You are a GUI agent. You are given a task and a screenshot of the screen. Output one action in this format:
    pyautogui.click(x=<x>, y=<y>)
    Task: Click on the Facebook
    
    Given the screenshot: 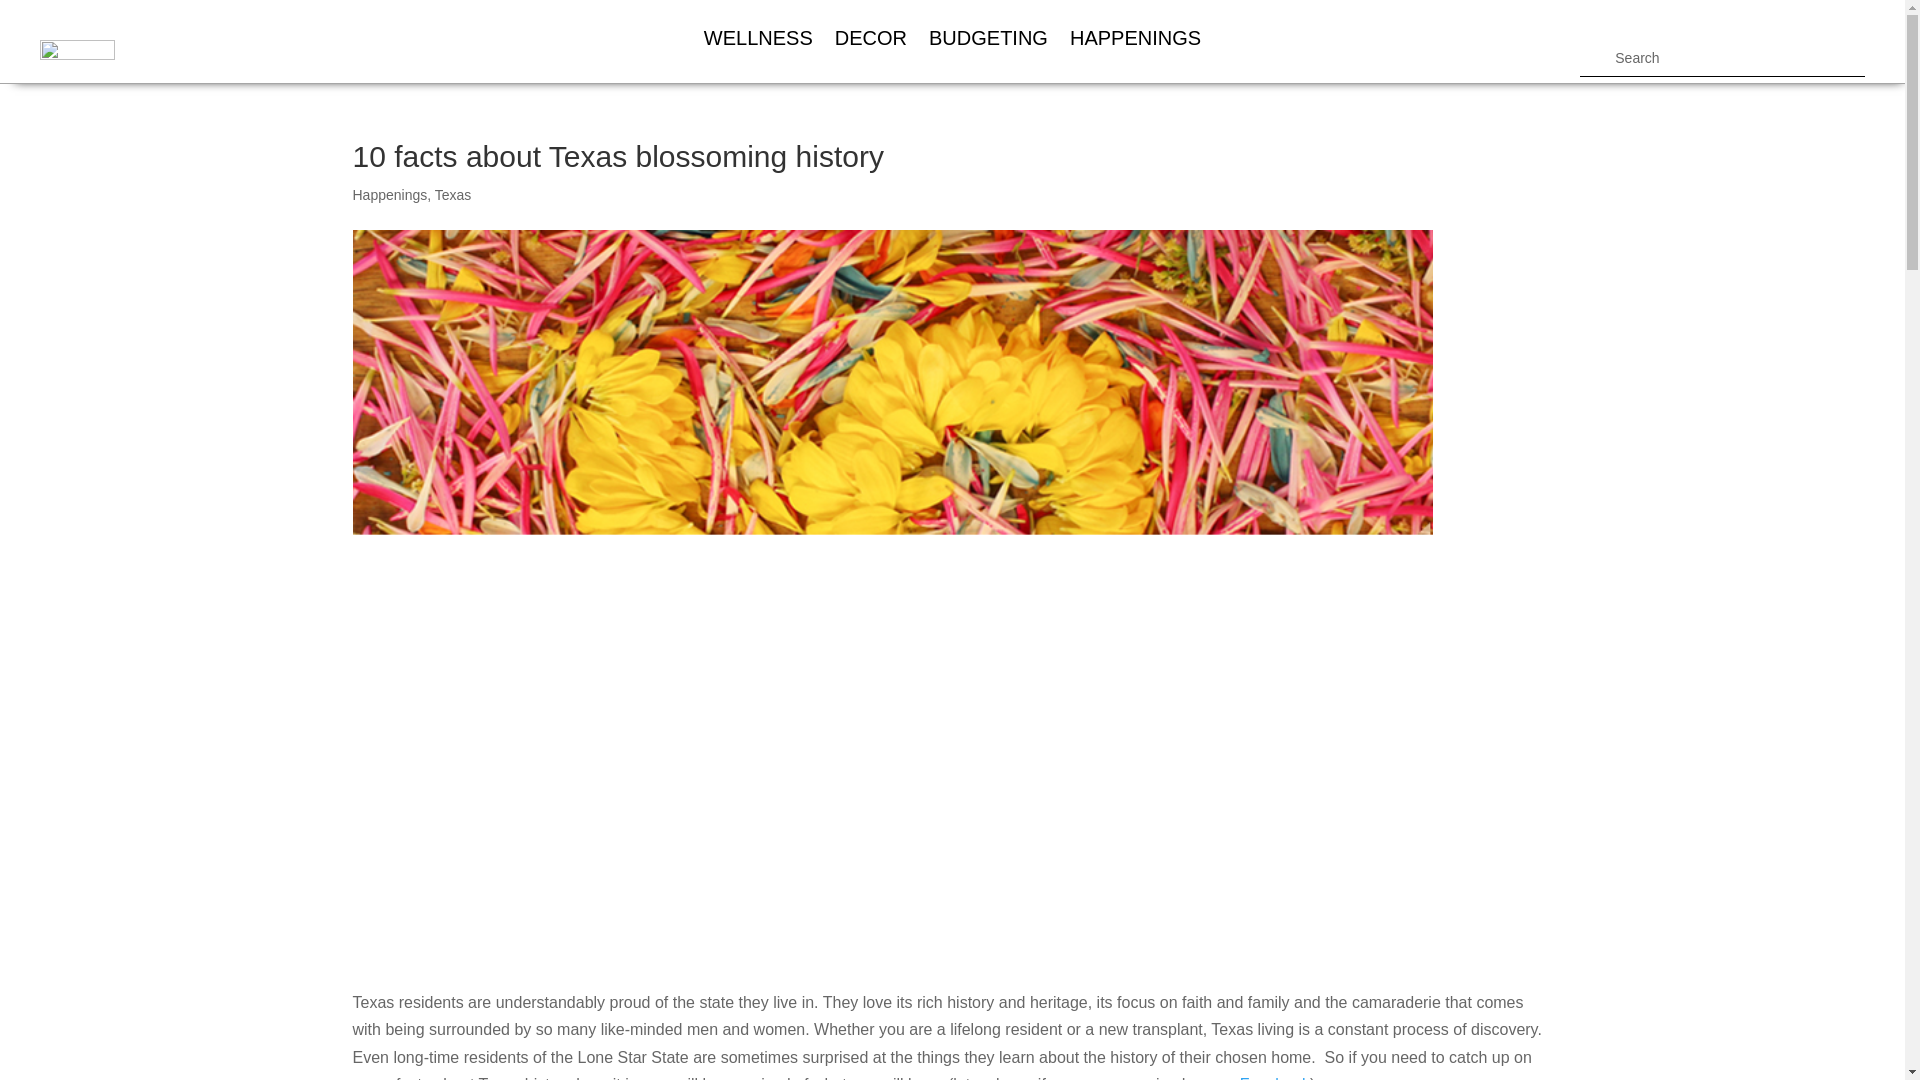 What is the action you would take?
    pyautogui.click(x=1274, y=1078)
    